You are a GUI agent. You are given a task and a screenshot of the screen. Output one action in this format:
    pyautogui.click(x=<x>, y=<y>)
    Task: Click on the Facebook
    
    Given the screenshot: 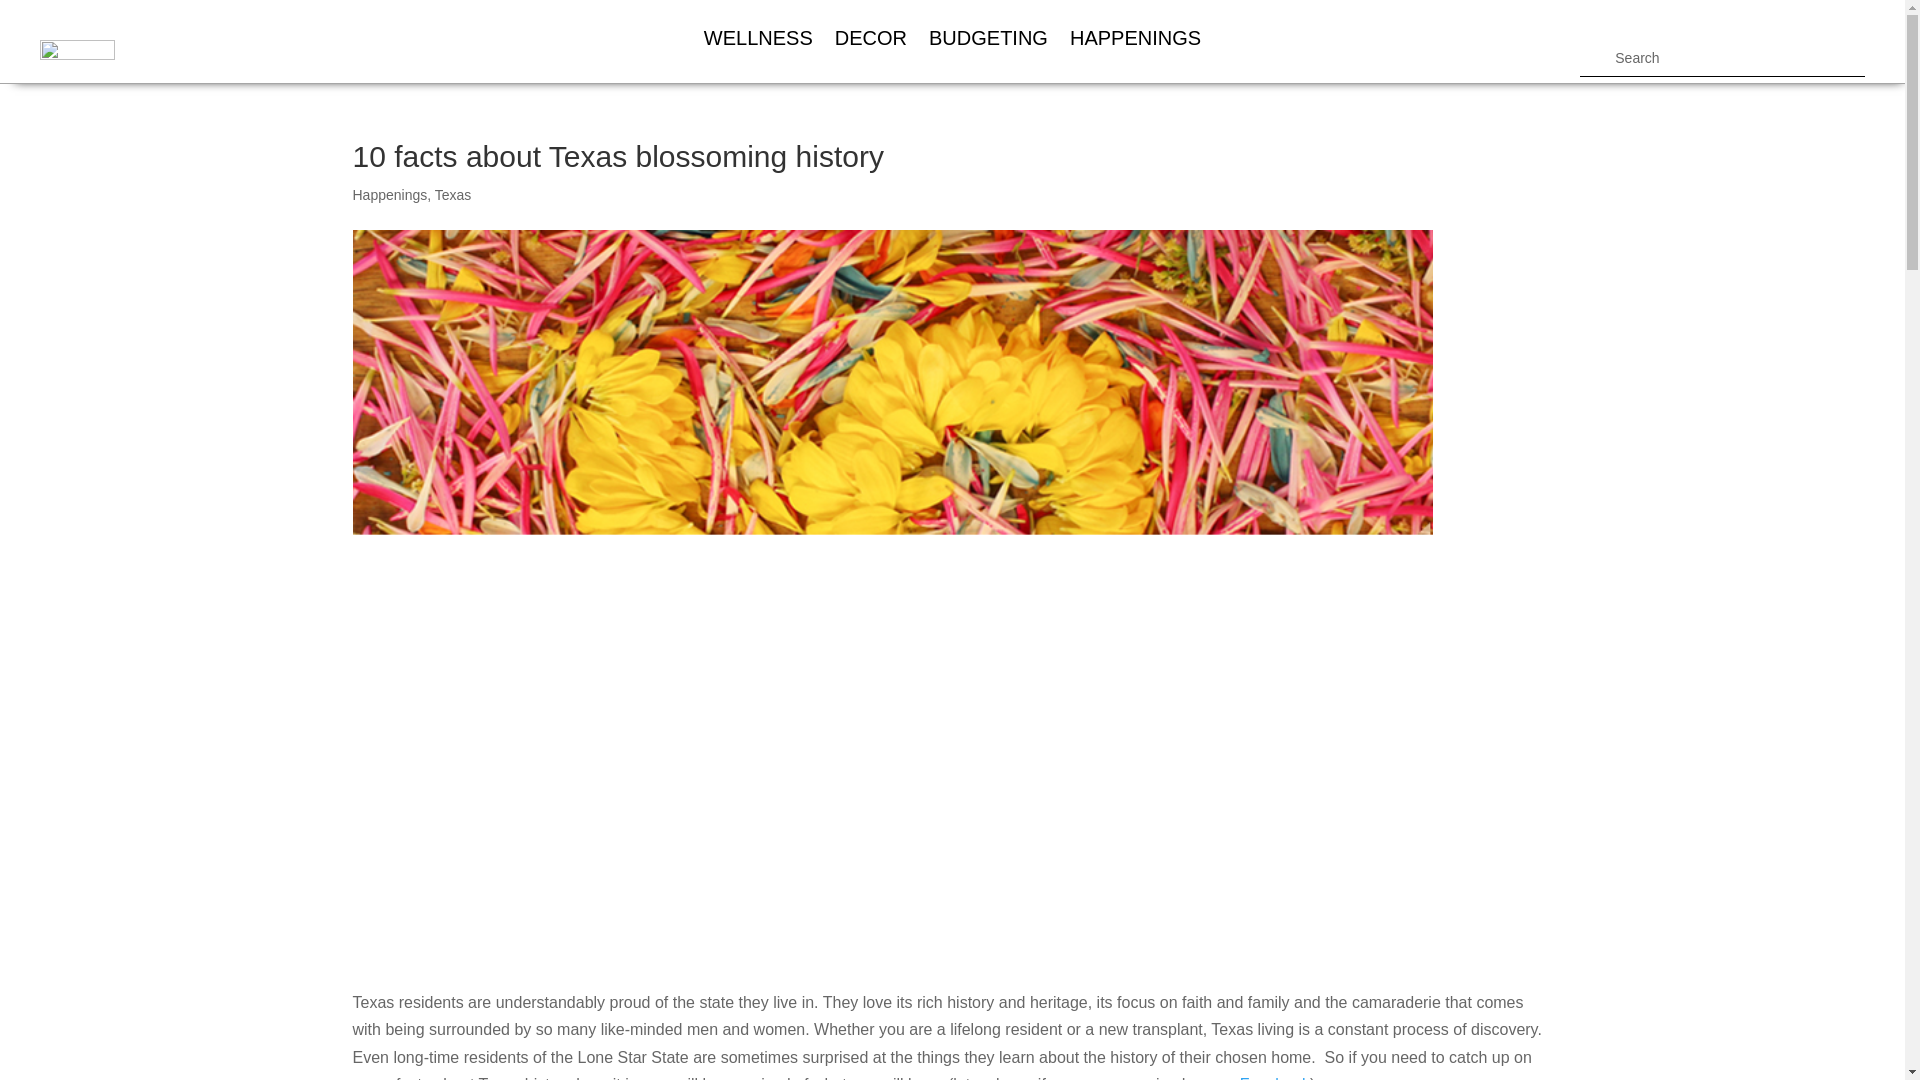 What is the action you would take?
    pyautogui.click(x=1274, y=1078)
    